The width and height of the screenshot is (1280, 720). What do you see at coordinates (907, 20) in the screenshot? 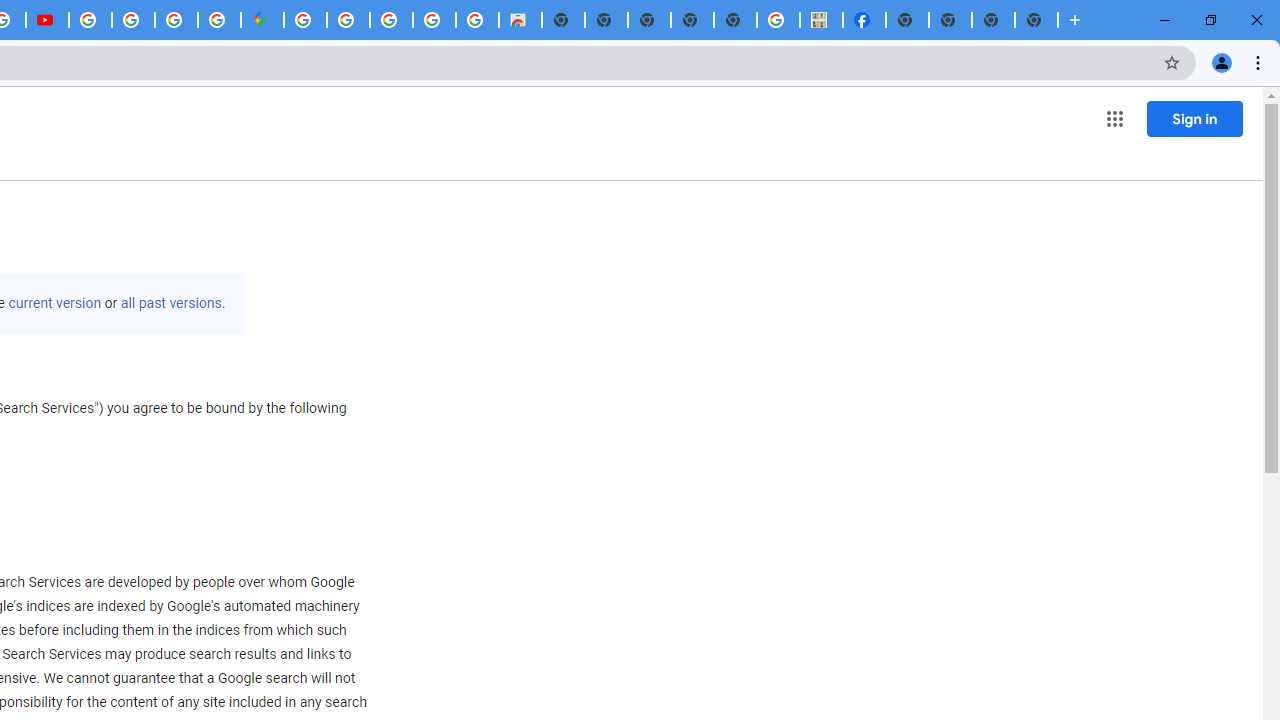
I see `New Tab` at bounding box center [907, 20].